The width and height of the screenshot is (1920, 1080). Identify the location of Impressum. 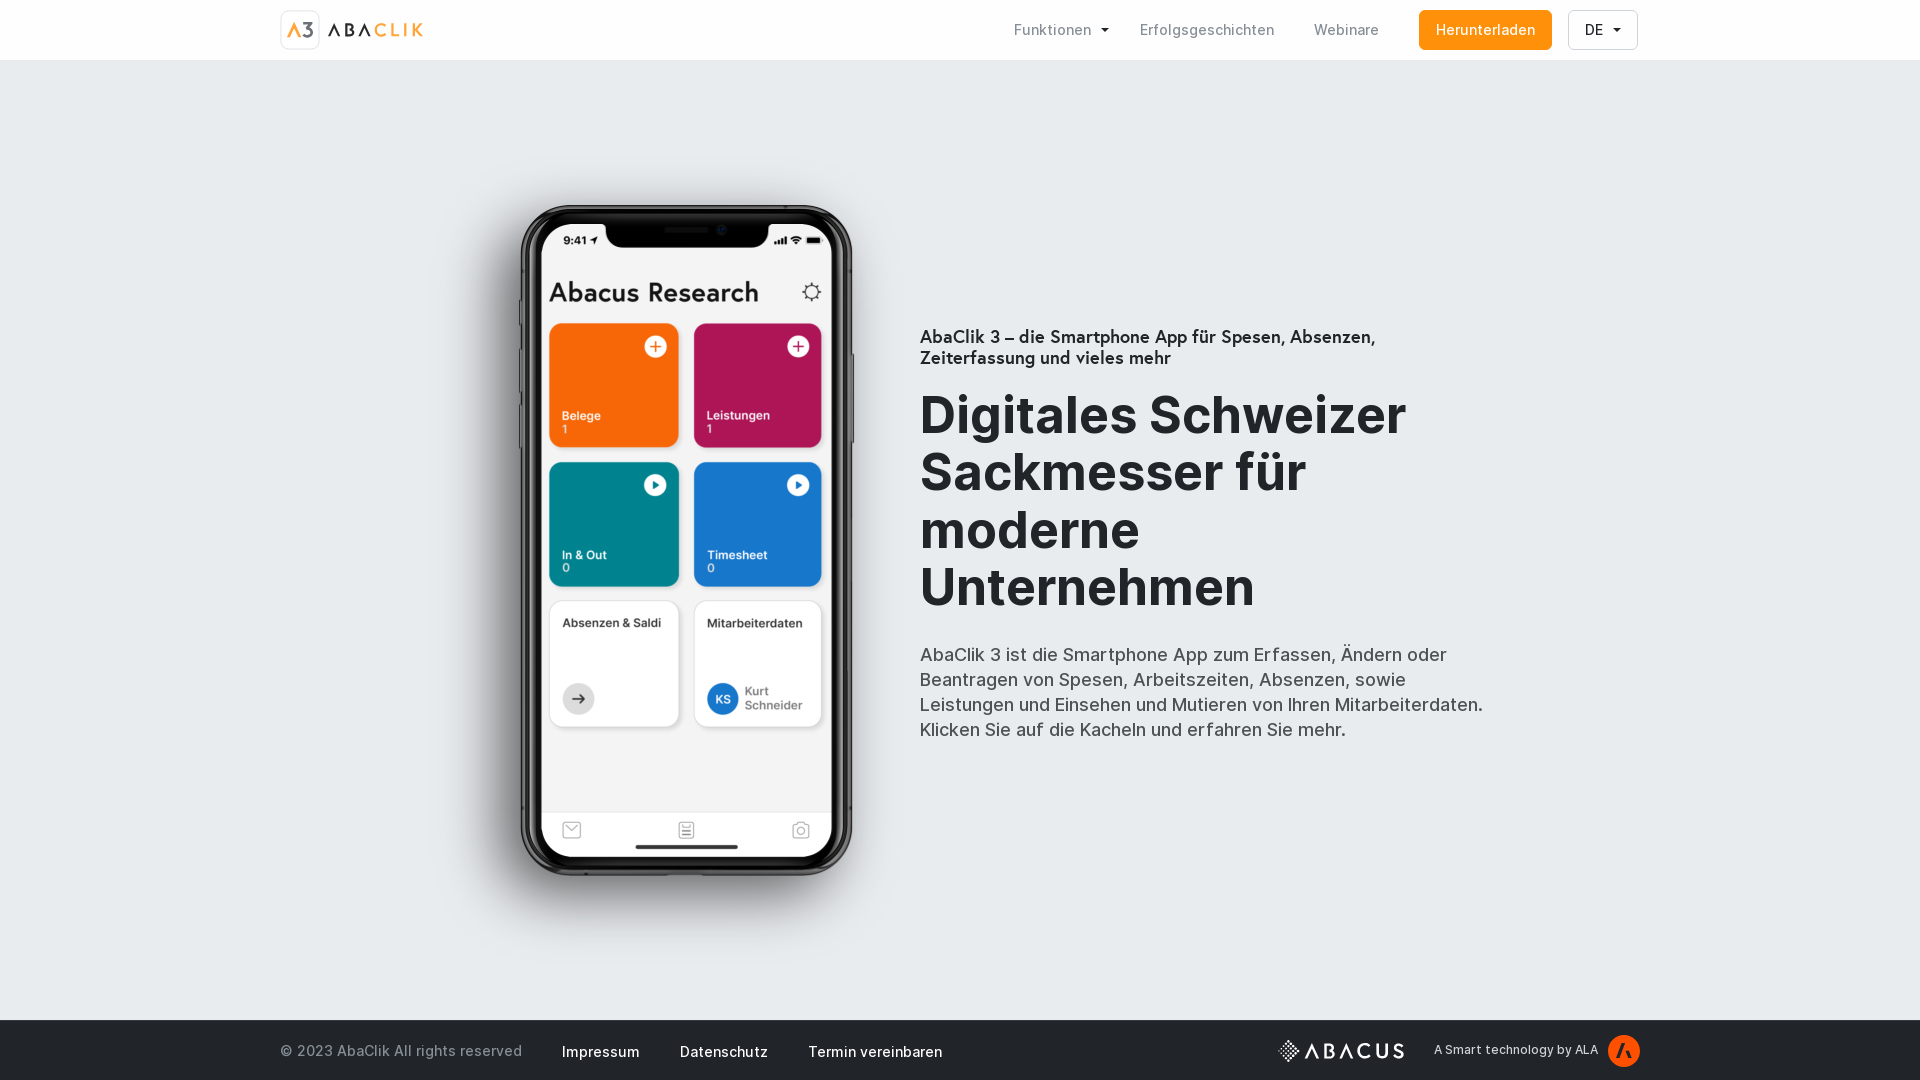
(601, 1051).